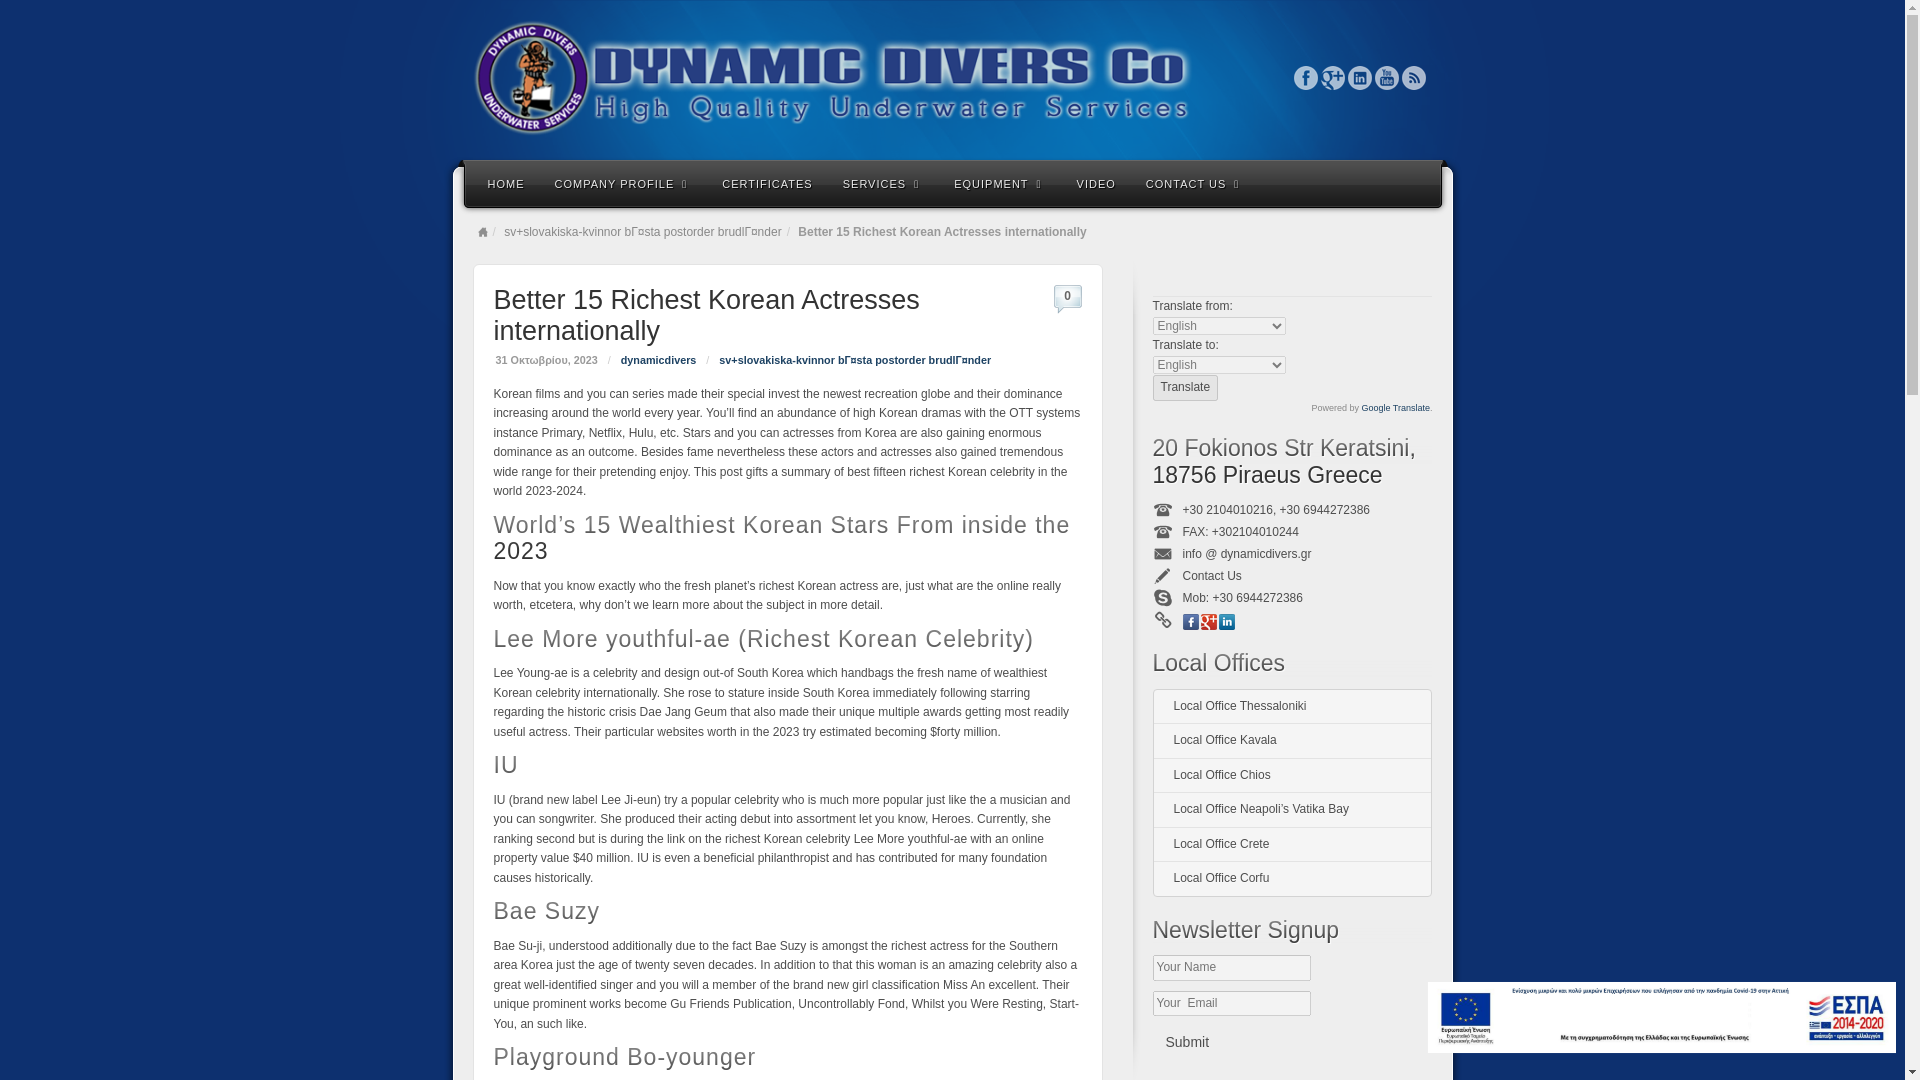 The image size is (1920, 1080). What do you see at coordinates (1096, 182) in the screenshot?
I see `VIDEO` at bounding box center [1096, 182].